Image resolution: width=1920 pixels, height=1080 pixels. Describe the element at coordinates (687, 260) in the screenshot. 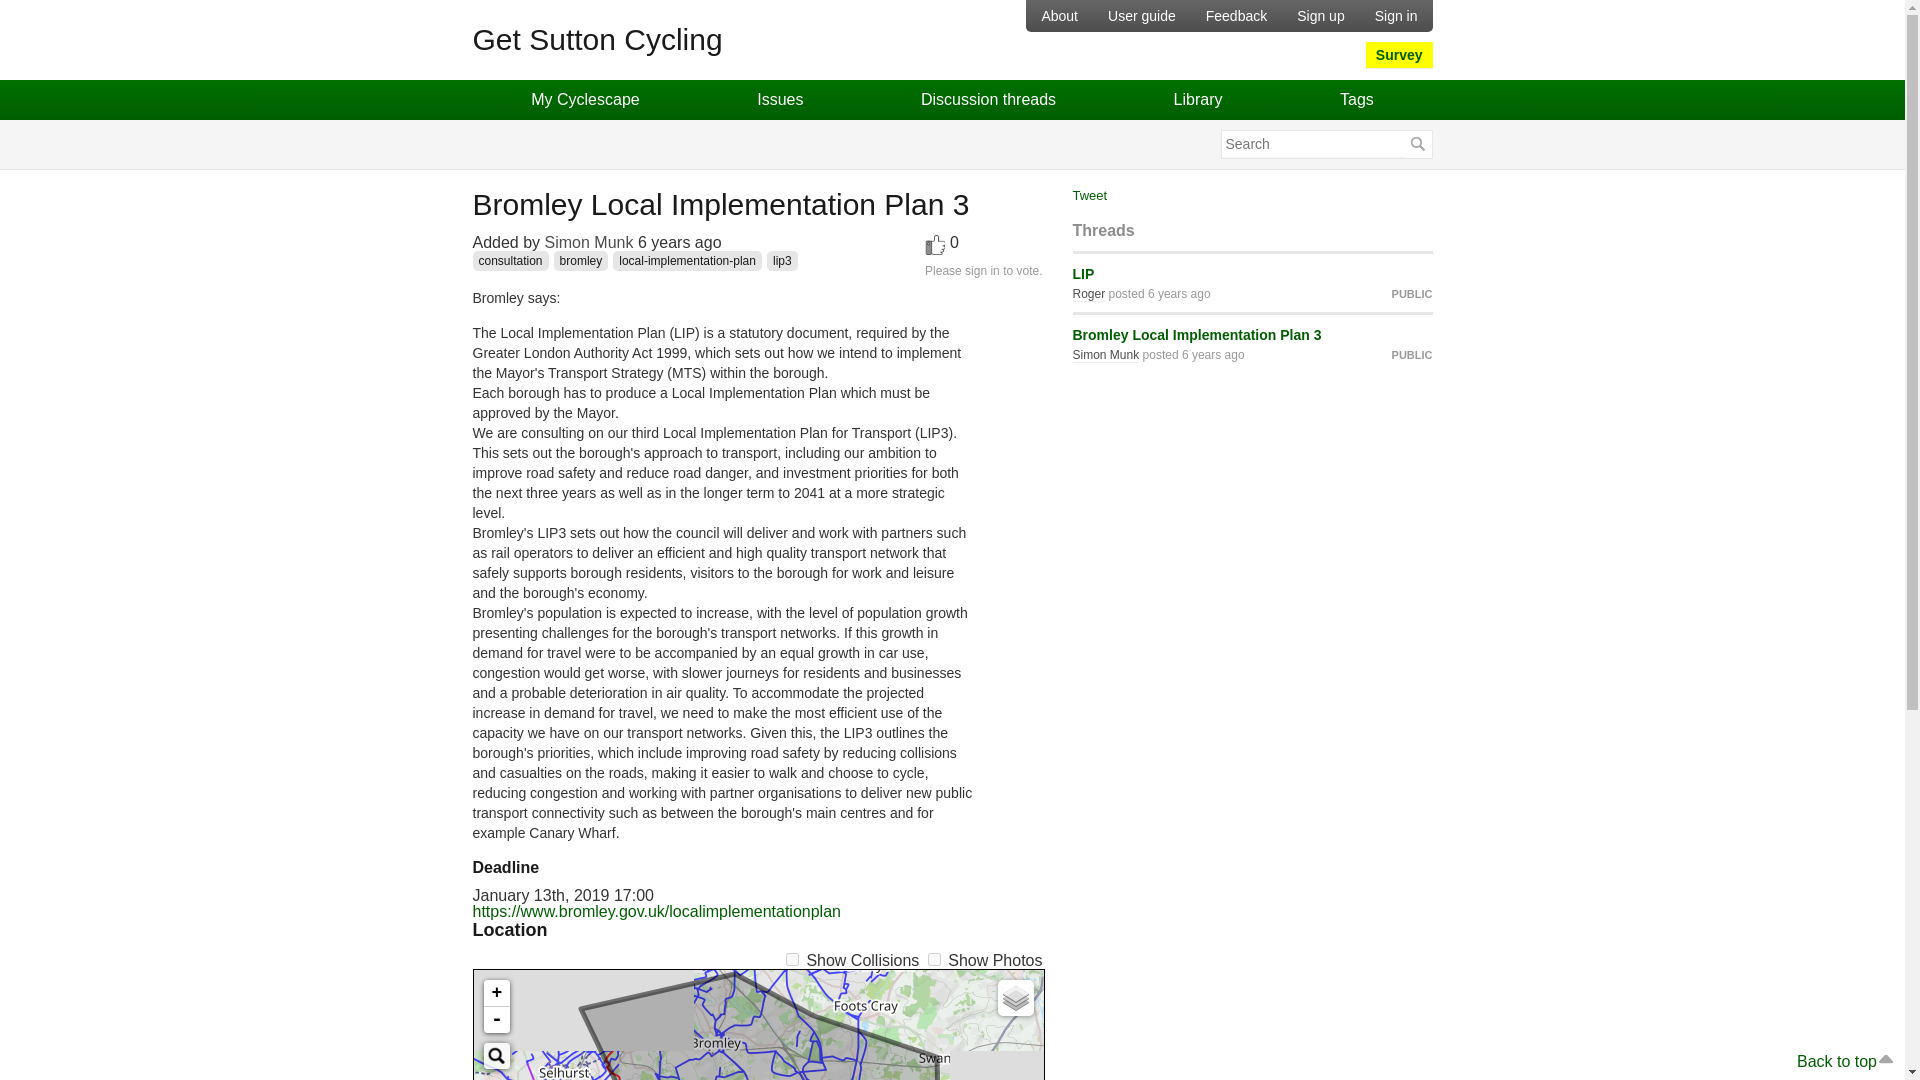

I see `local-implementation-plan` at that location.